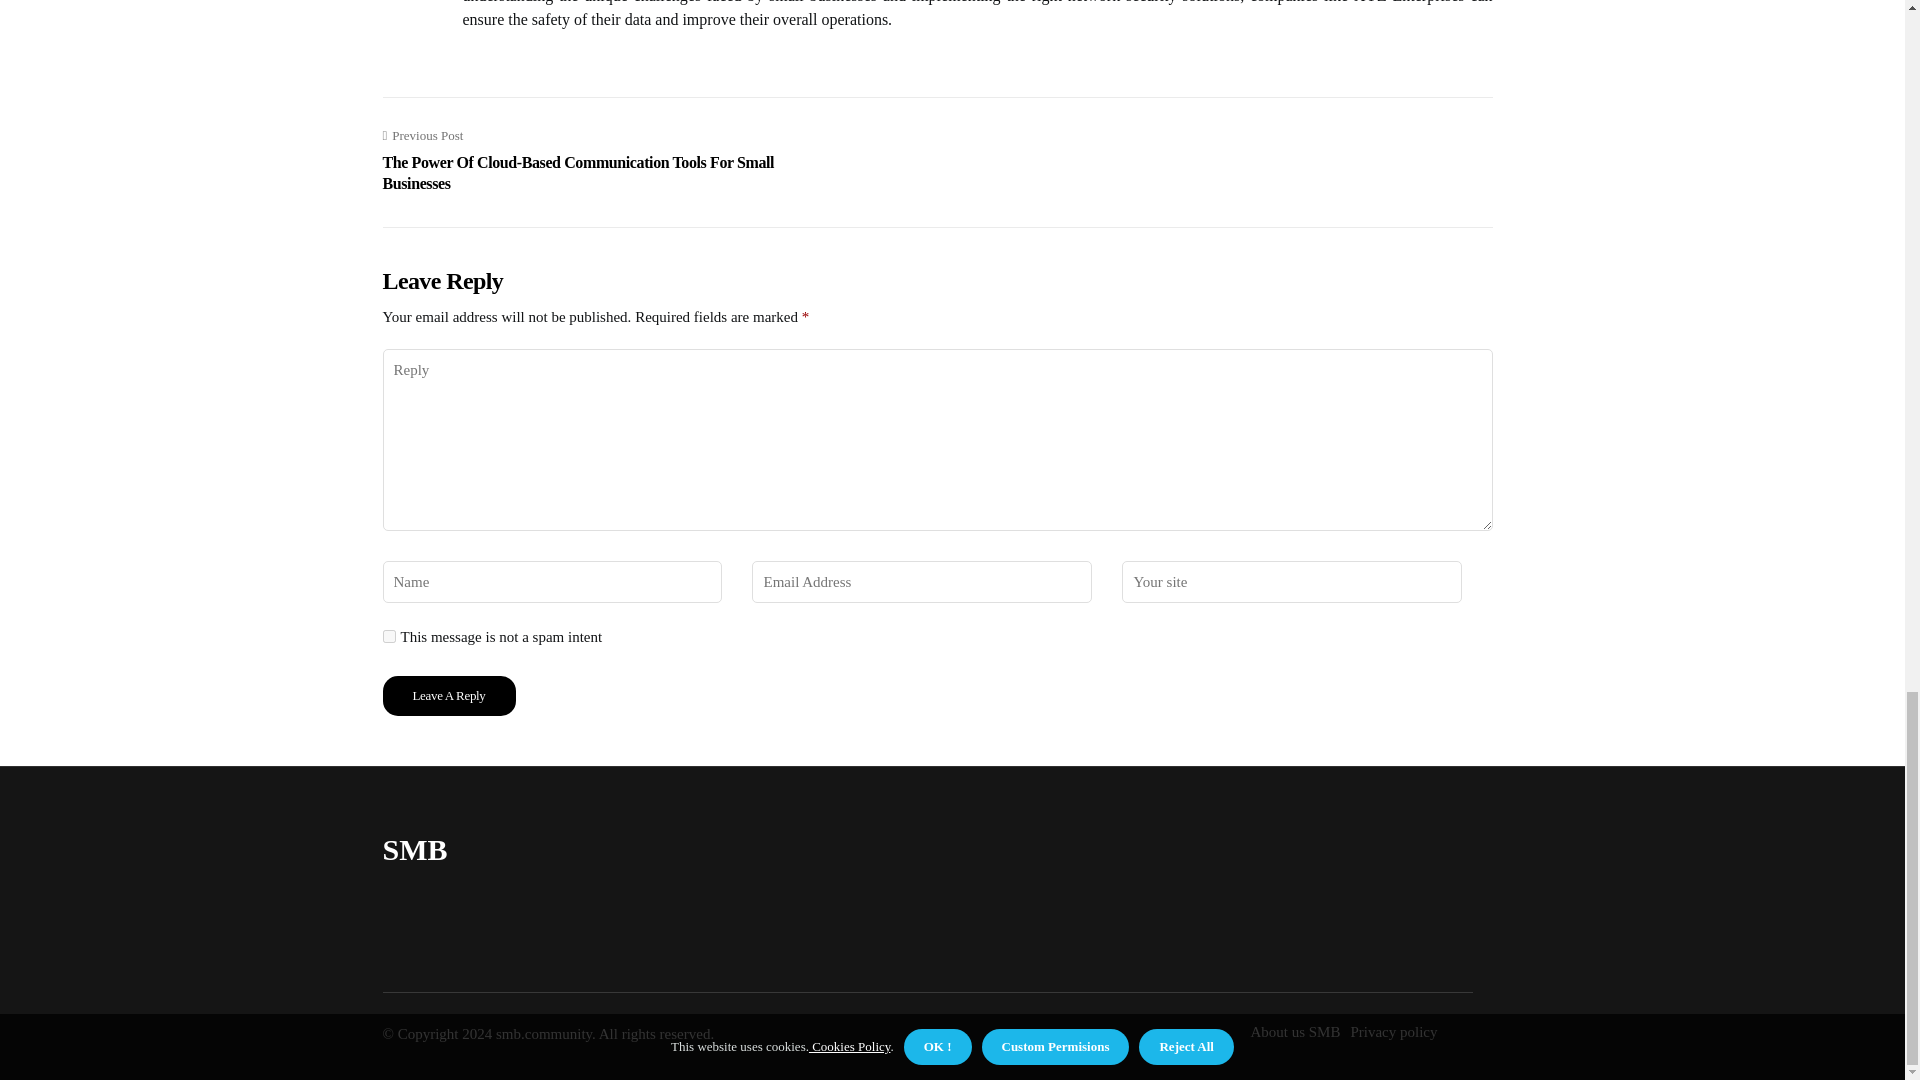 This screenshot has width=1920, height=1080. What do you see at coordinates (448, 696) in the screenshot?
I see `Leave a Reply` at bounding box center [448, 696].